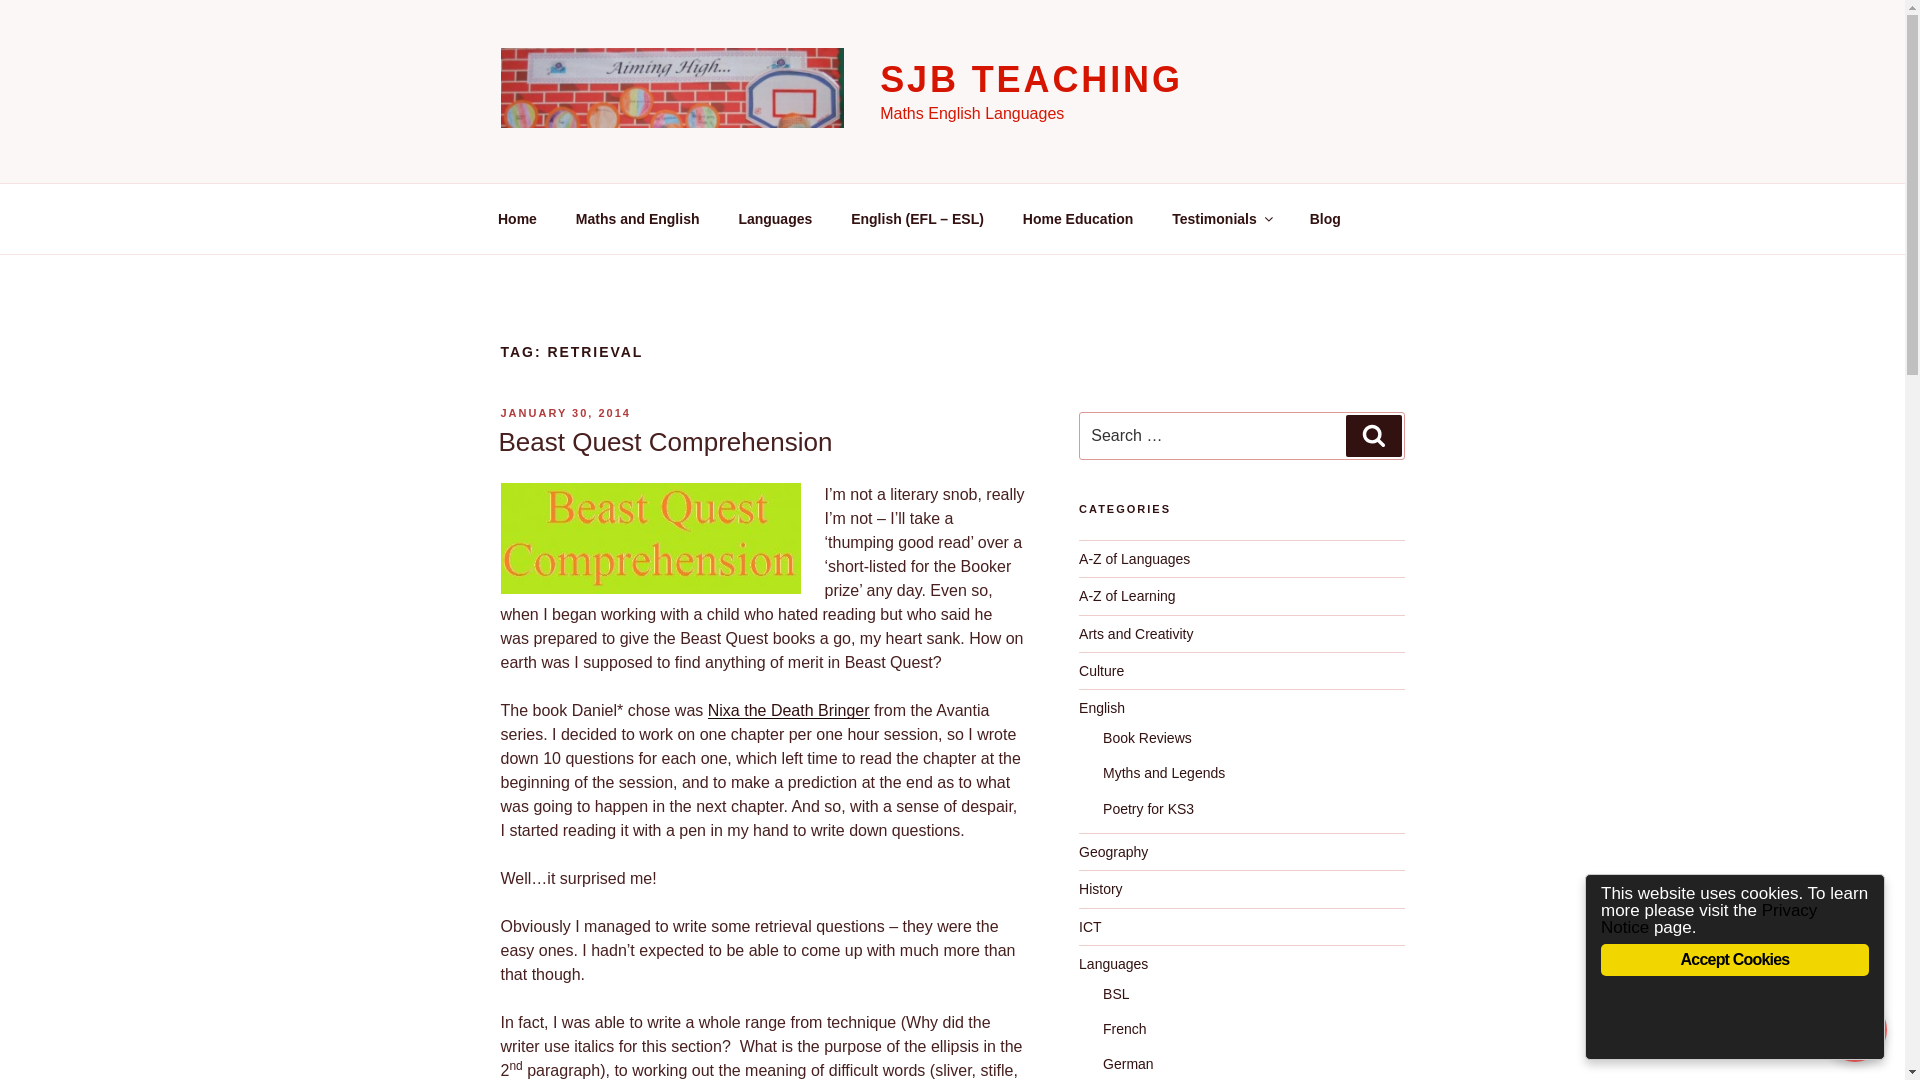 This screenshot has width=1920, height=1080. Describe the element at coordinates (1163, 772) in the screenshot. I see `Myths and Legends` at that location.